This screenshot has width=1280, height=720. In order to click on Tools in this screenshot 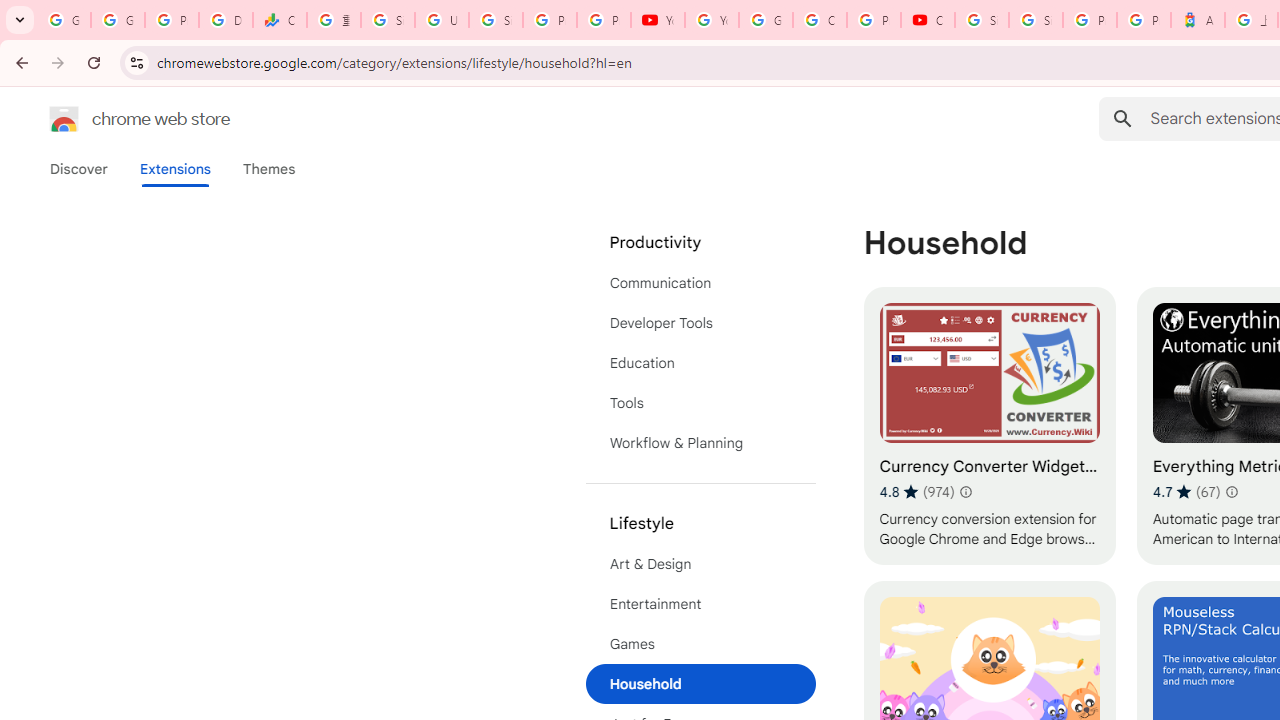, I will do `click(700, 403)`.